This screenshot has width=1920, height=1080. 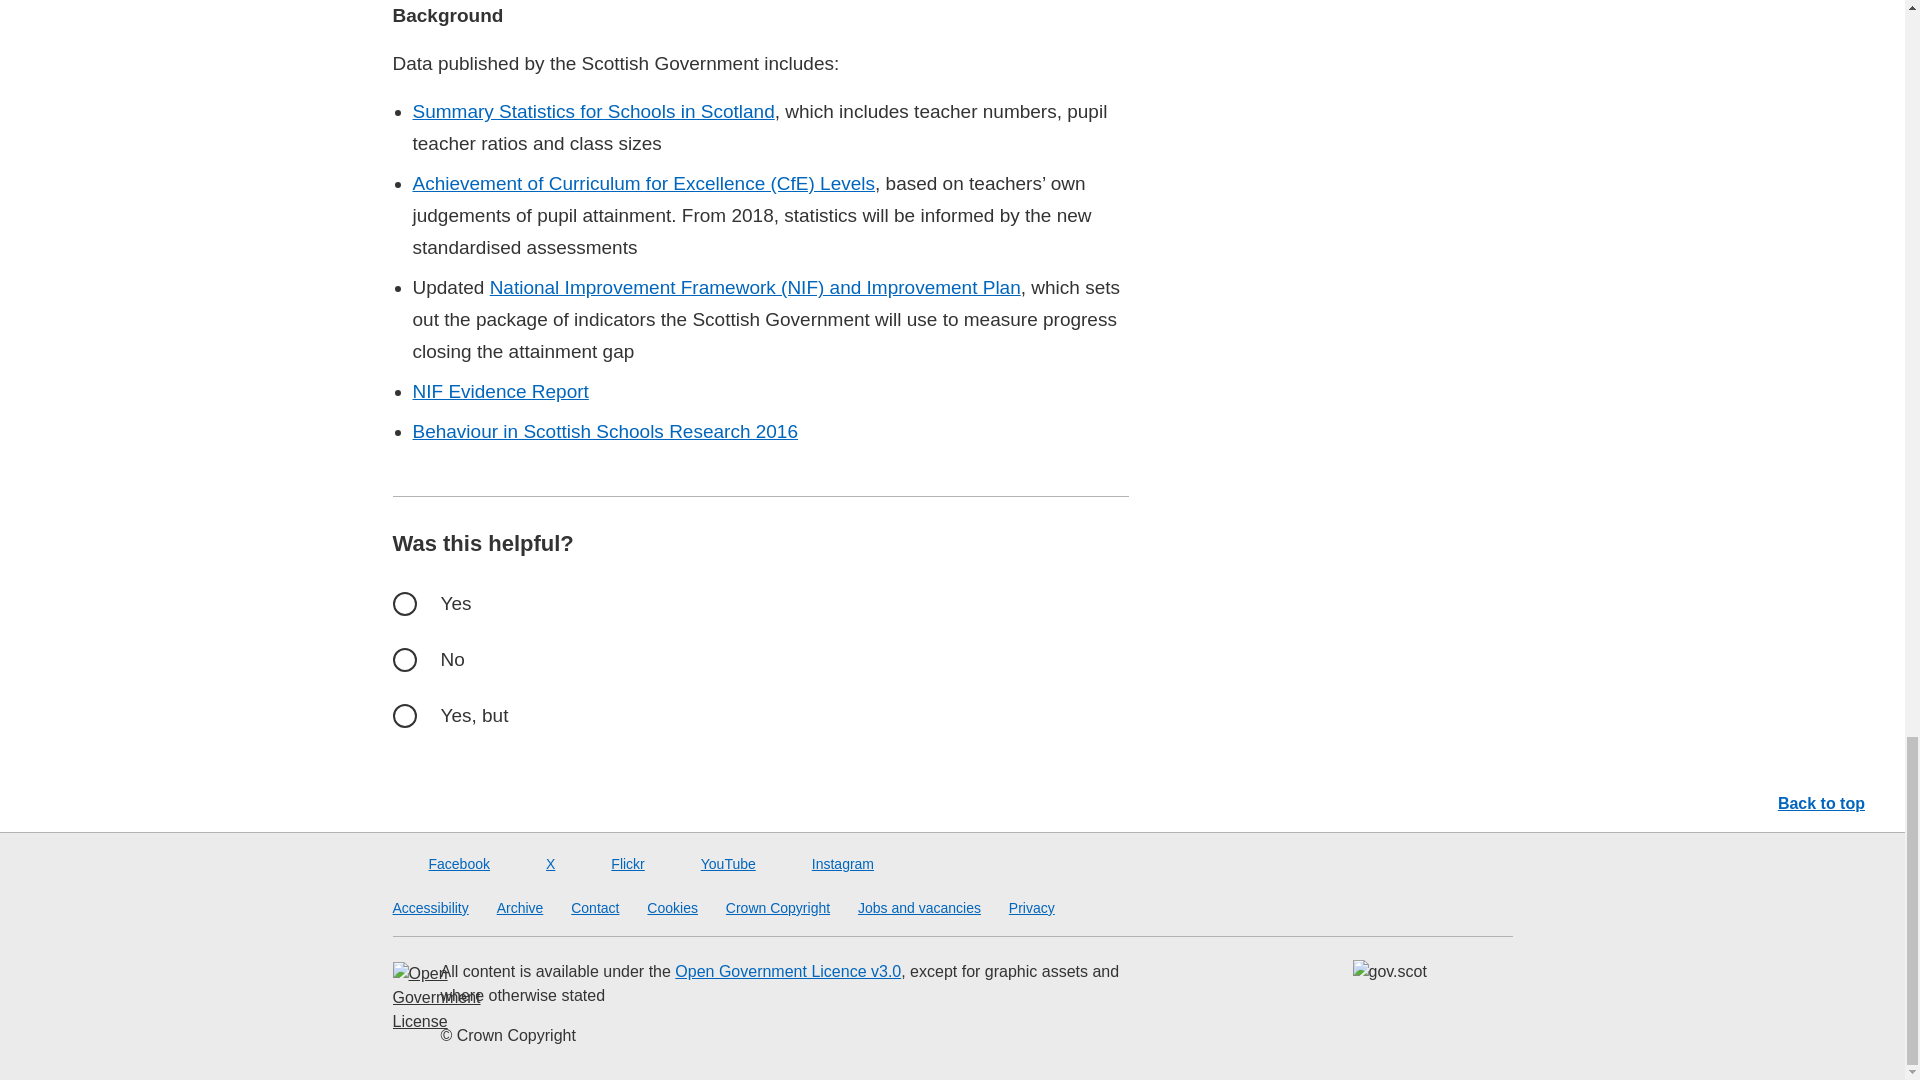 What do you see at coordinates (444, 864) in the screenshot?
I see `Facebook` at bounding box center [444, 864].